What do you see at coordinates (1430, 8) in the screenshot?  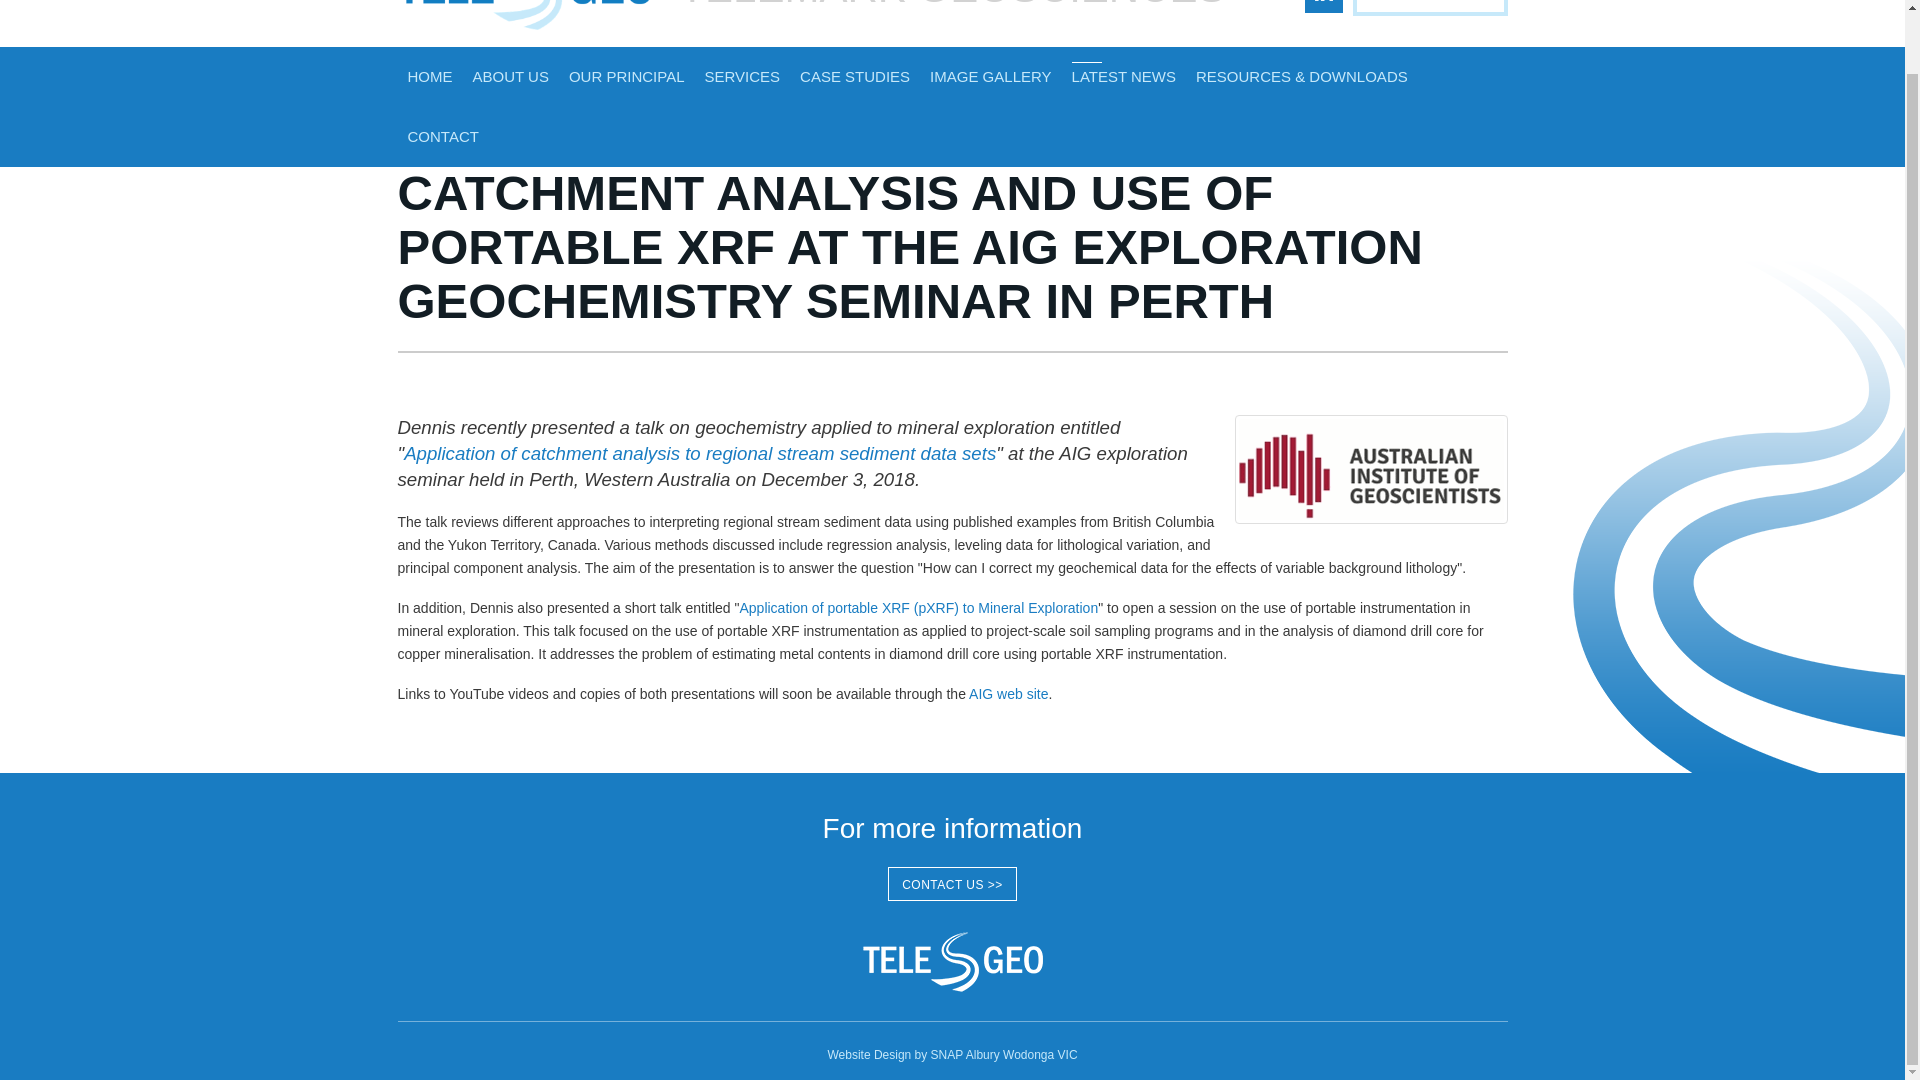 I see `GET IN TOUCH` at bounding box center [1430, 8].